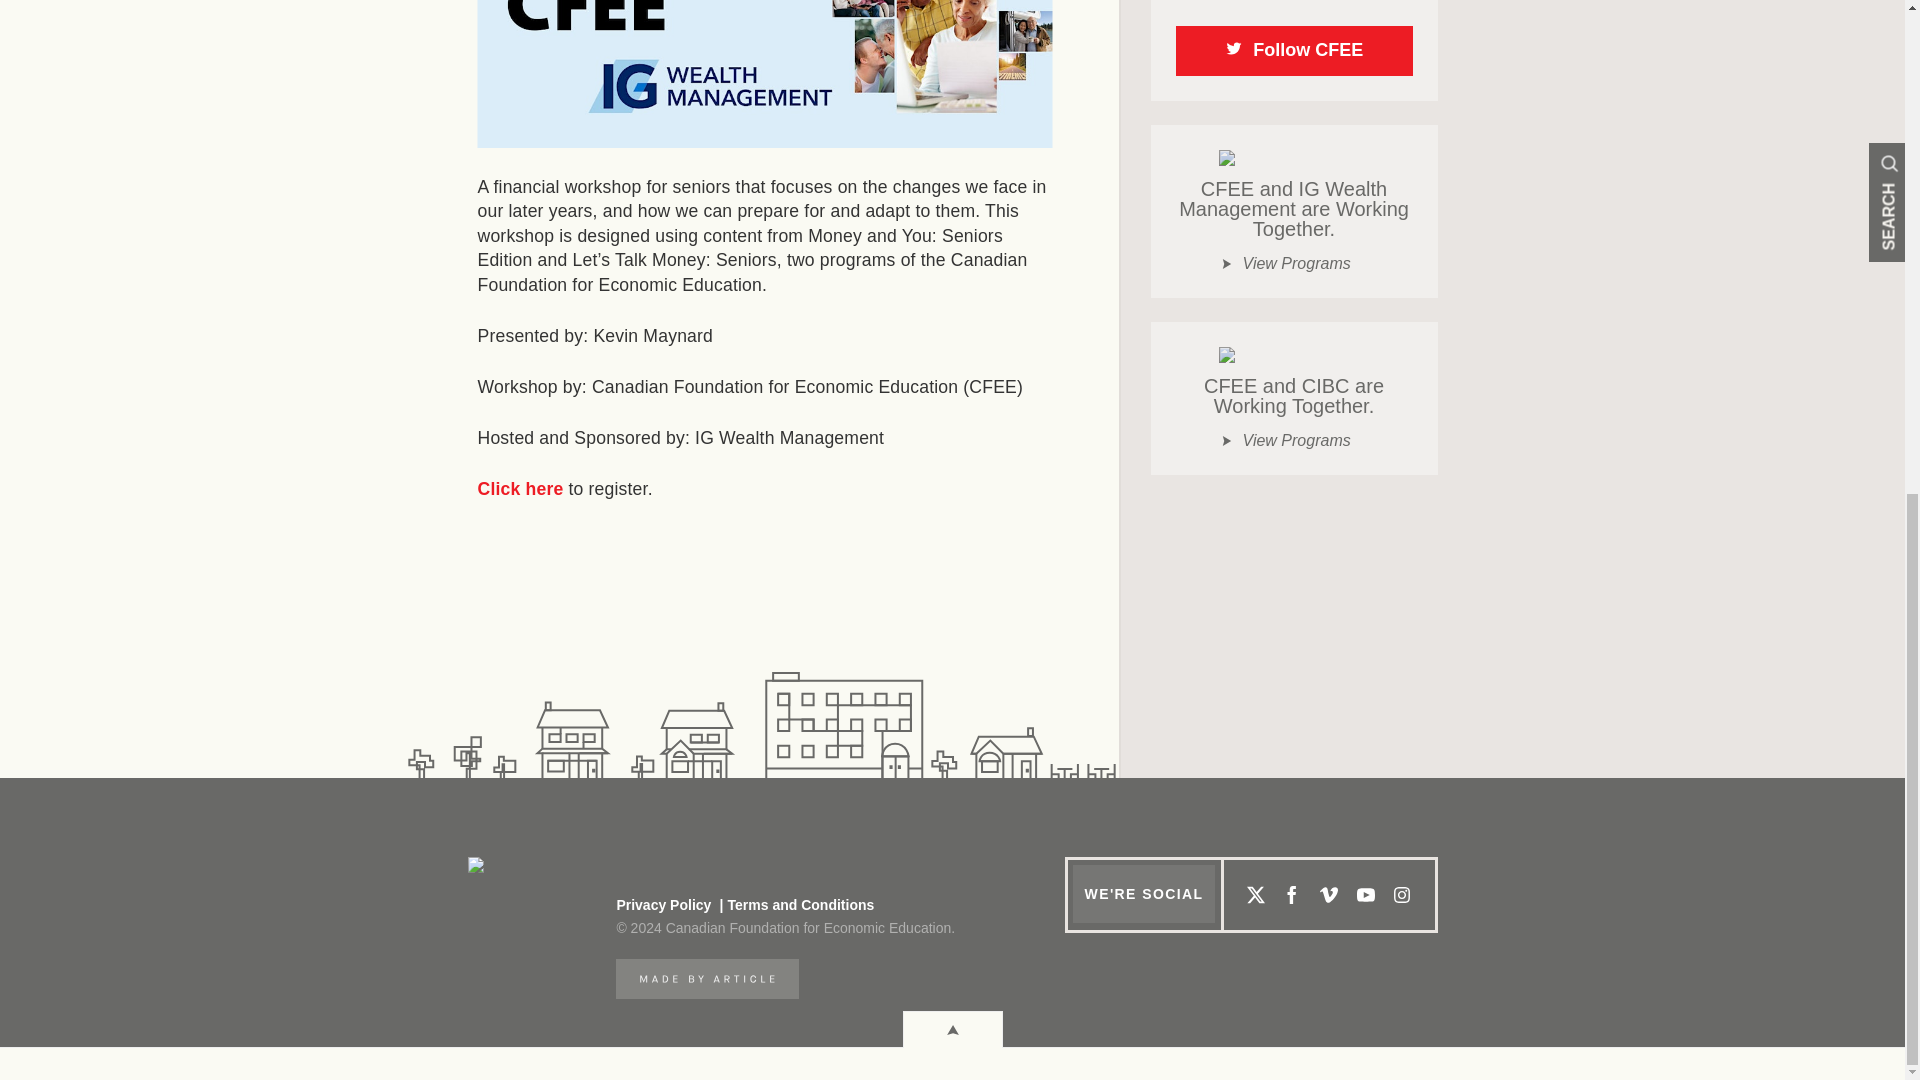 The image size is (1920, 1080). Describe the element at coordinates (1294, 441) in the screenshot. I see `View Programs` at that location.